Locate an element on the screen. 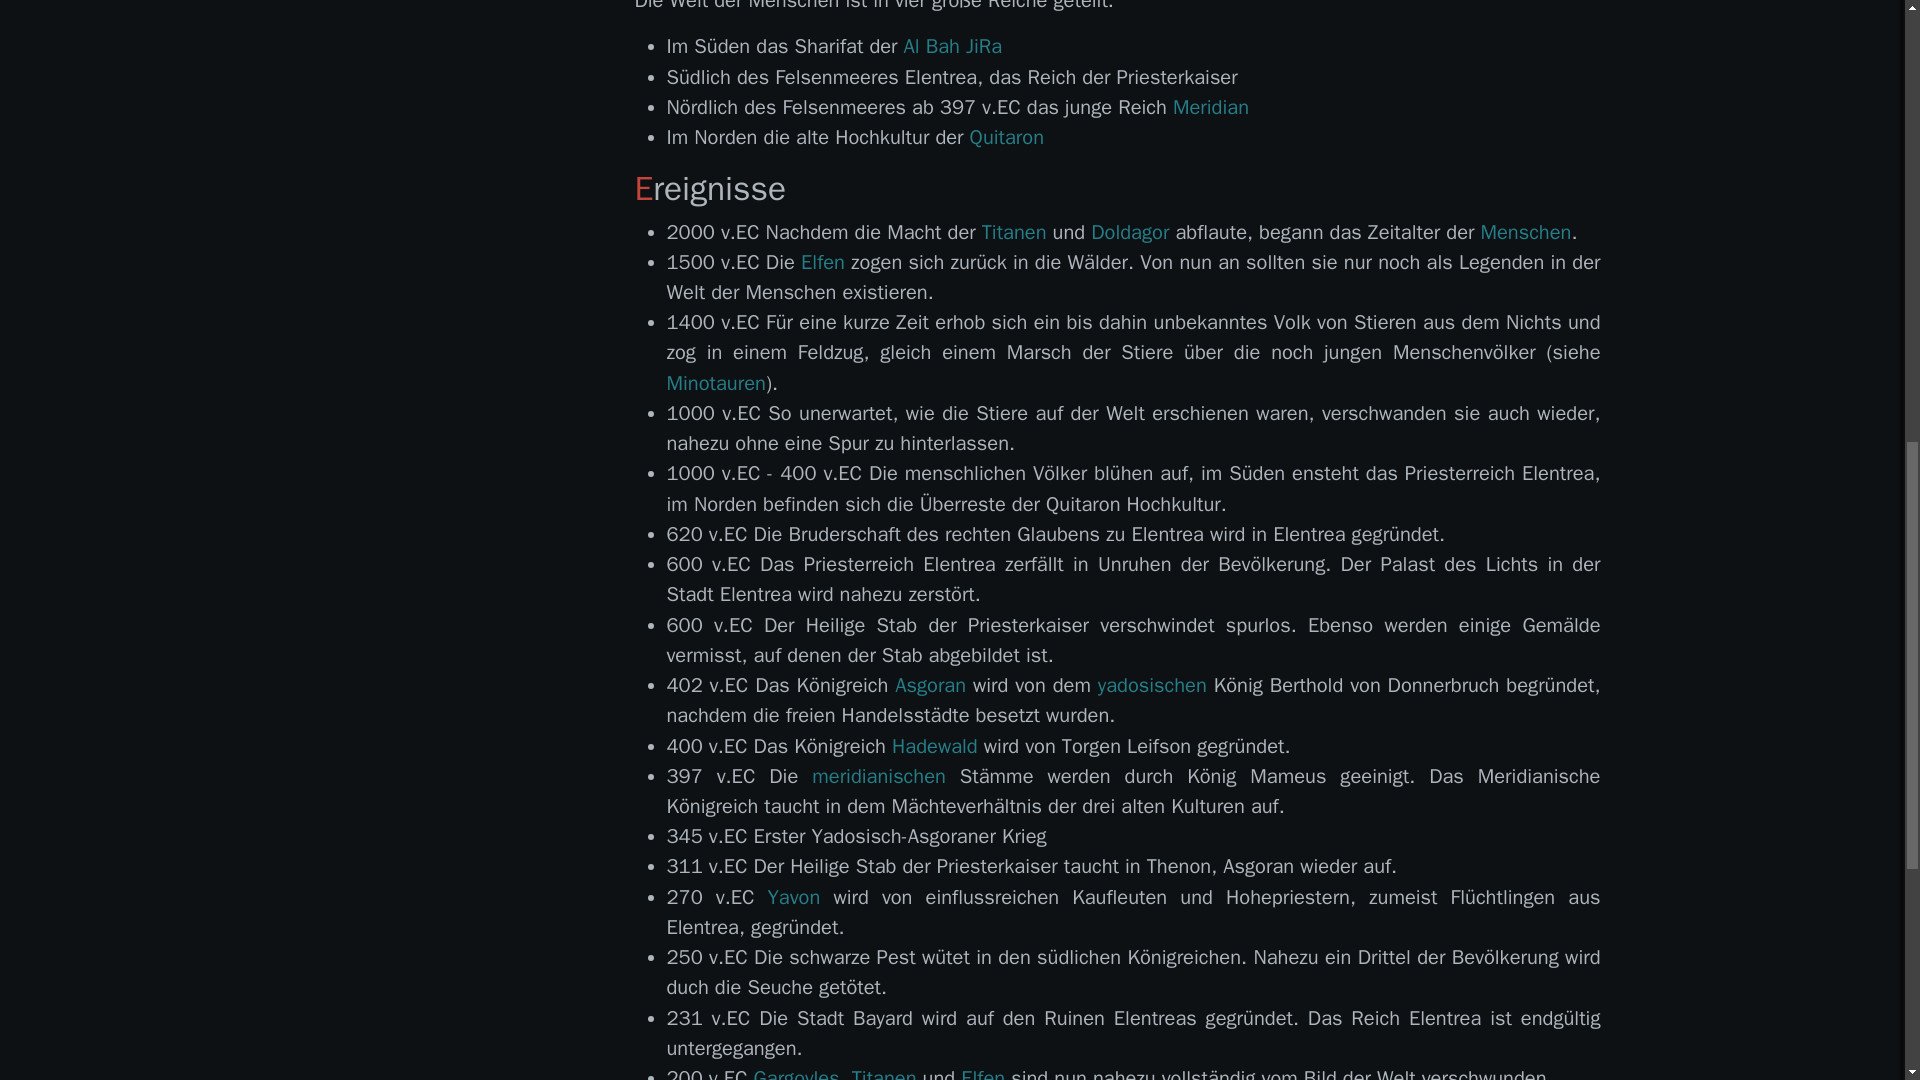 This screenshot has height=1080, width=1920. Asgoran is located at coordinates (930, 684).